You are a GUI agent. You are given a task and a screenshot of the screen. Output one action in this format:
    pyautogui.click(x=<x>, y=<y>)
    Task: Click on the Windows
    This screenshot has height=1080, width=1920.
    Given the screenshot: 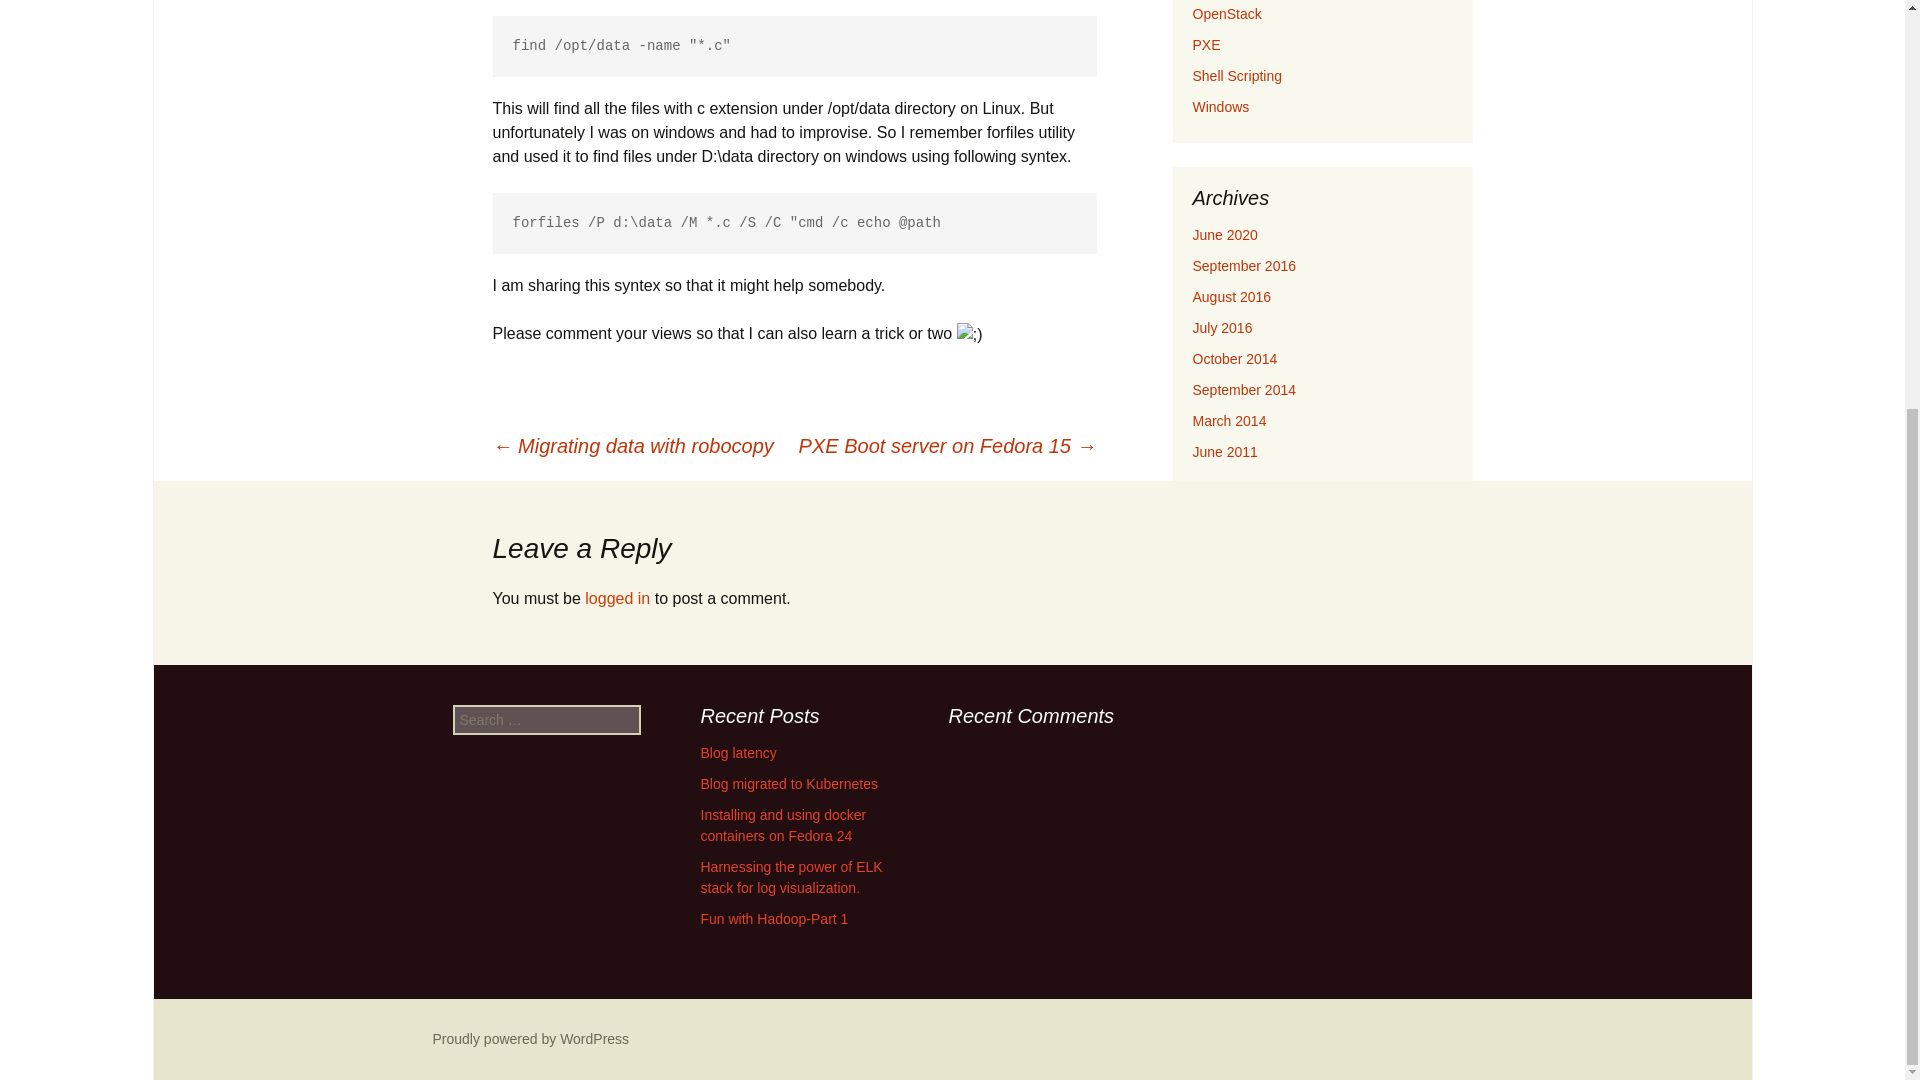 What is the action you would take?
    pyautogui.click(x=1220, y=106)
    